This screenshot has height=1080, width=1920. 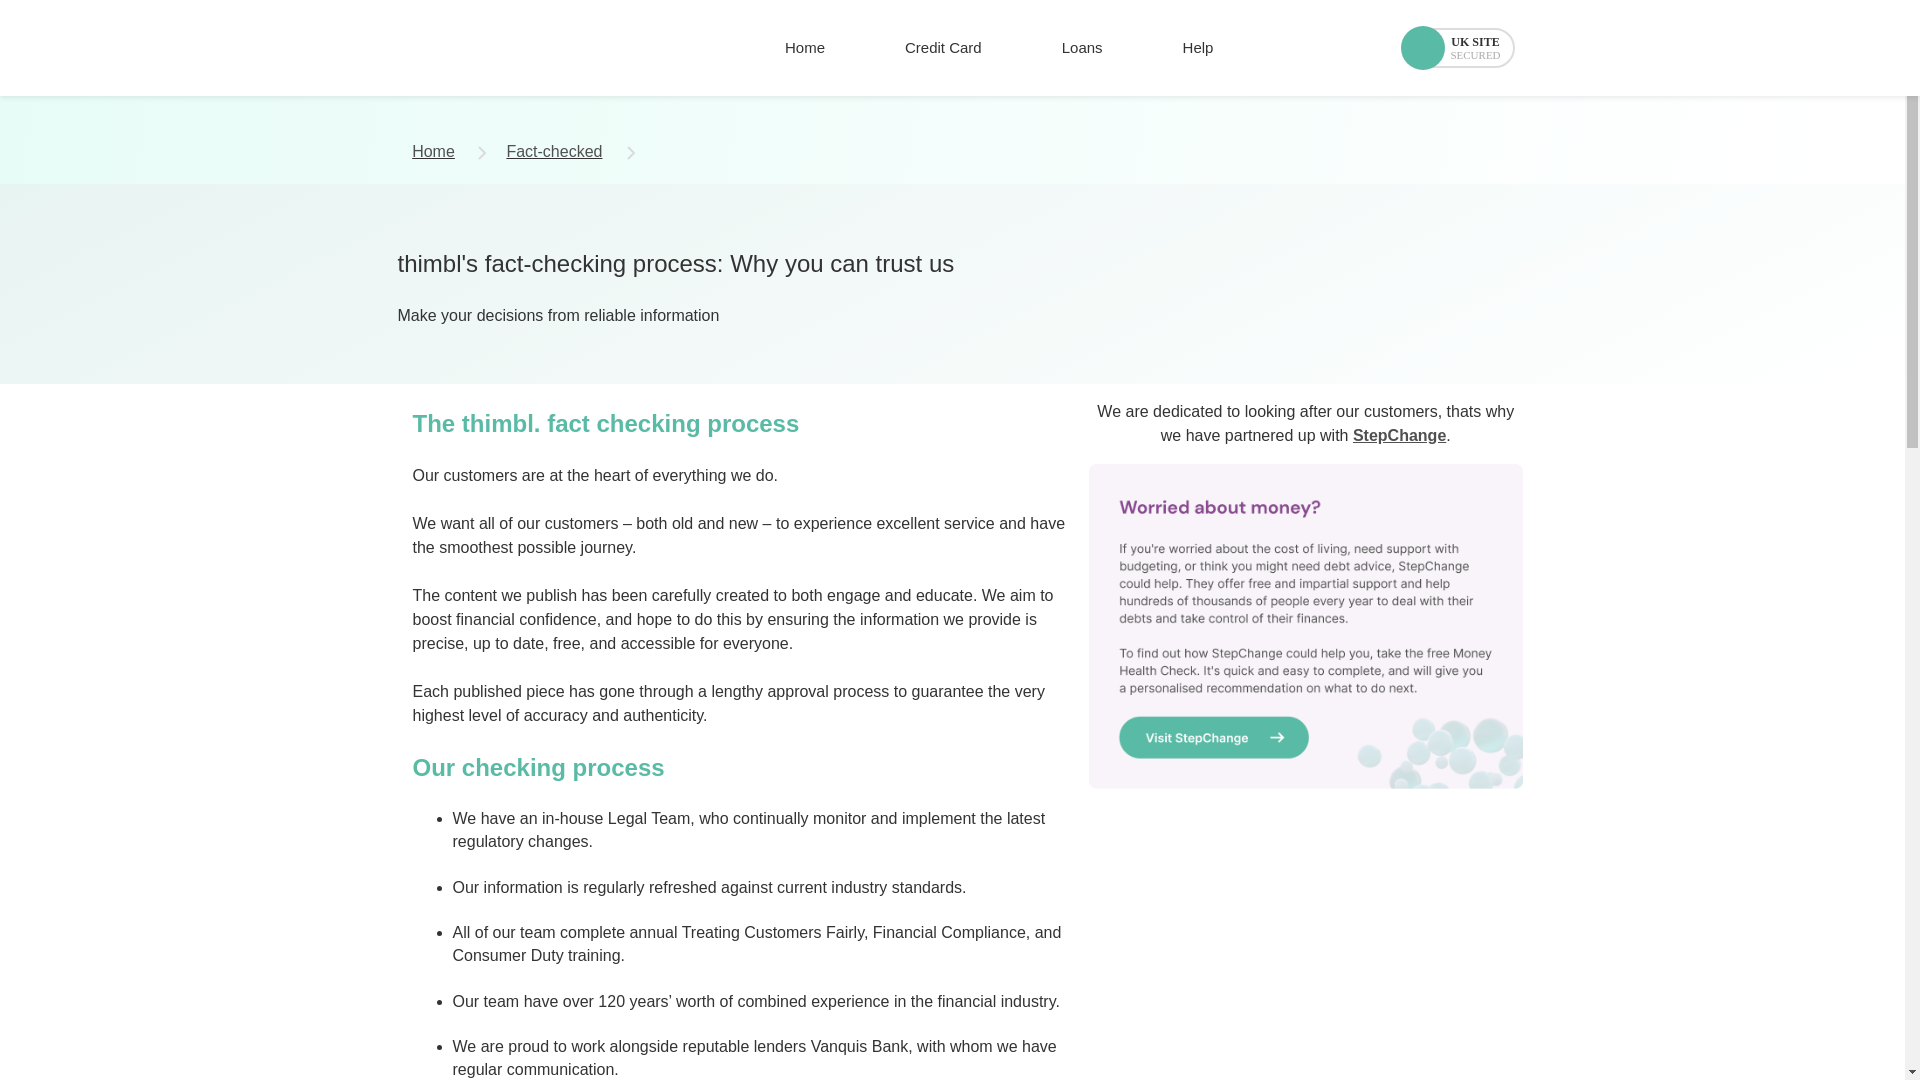 I want to click on Loans, so click(x=1082, y=48).